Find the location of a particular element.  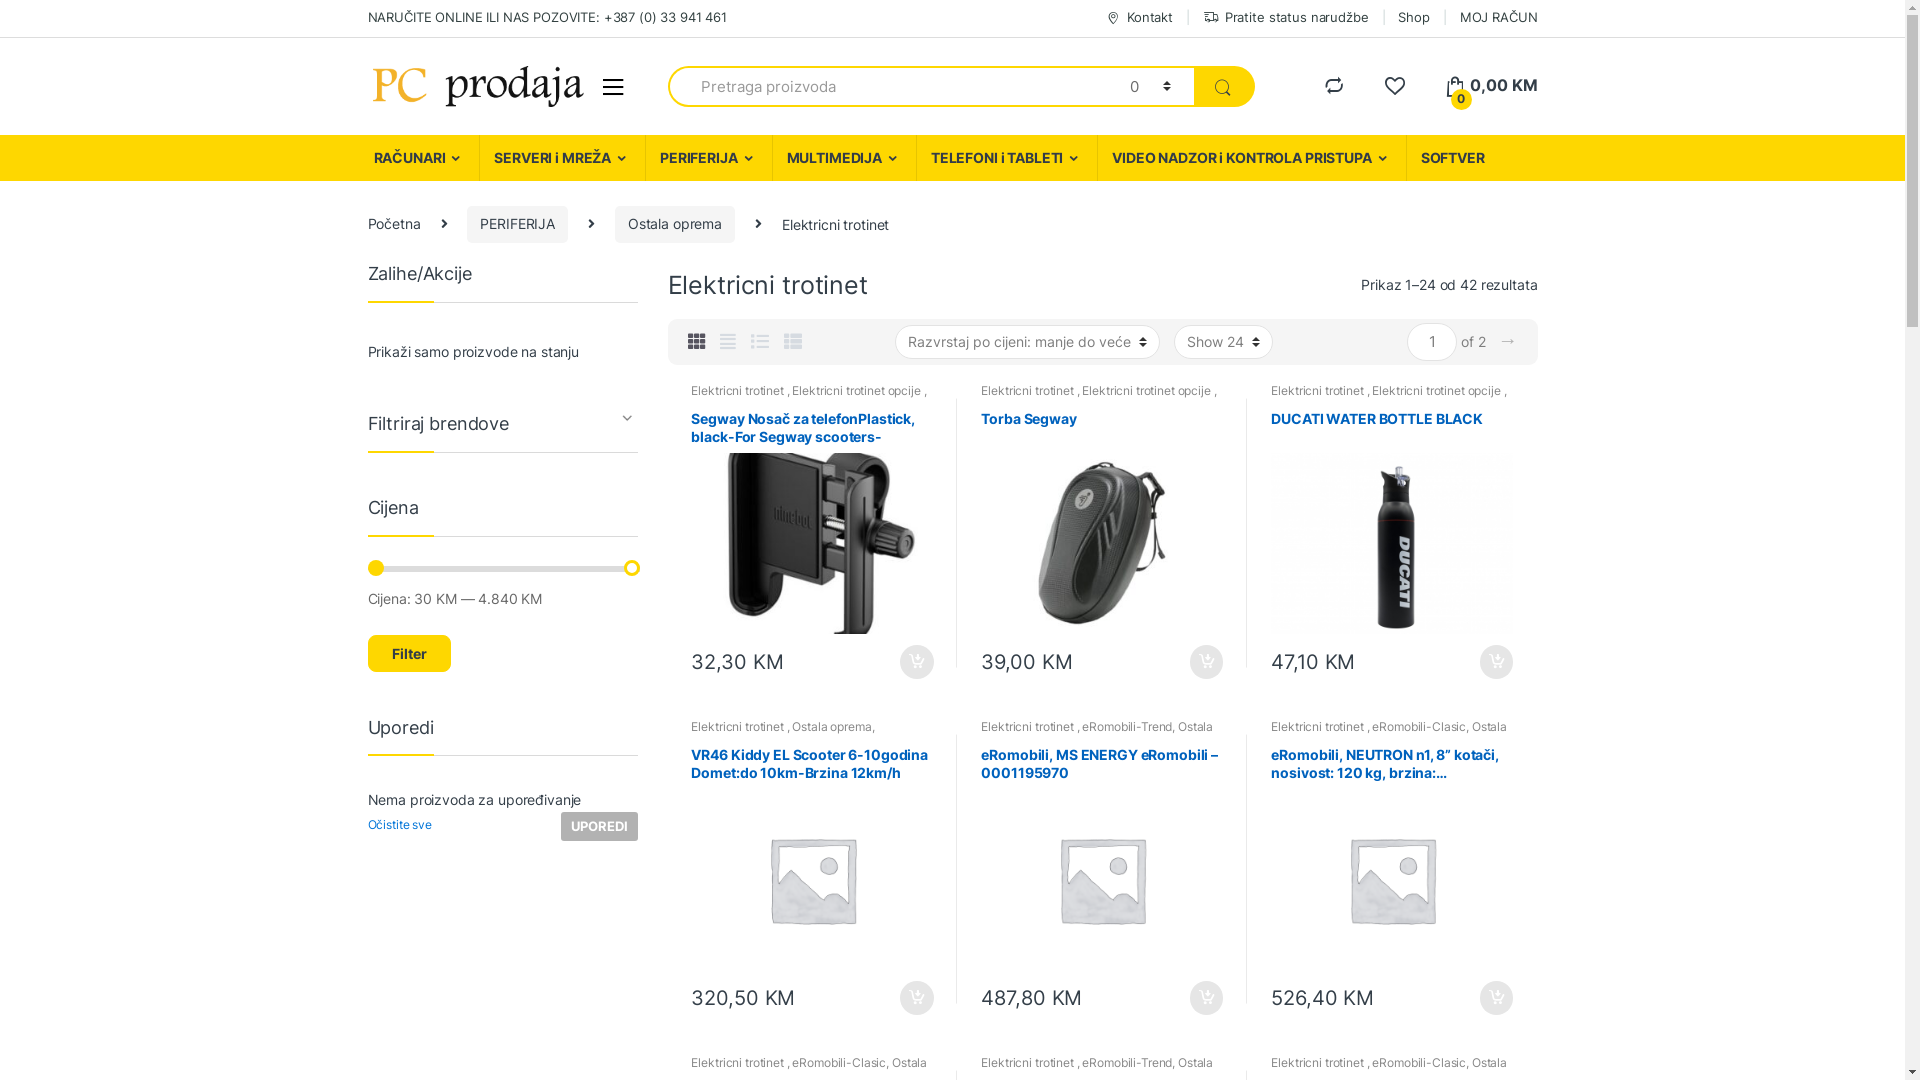

Dodaj u korpu is located at coordinates (1206, 998).